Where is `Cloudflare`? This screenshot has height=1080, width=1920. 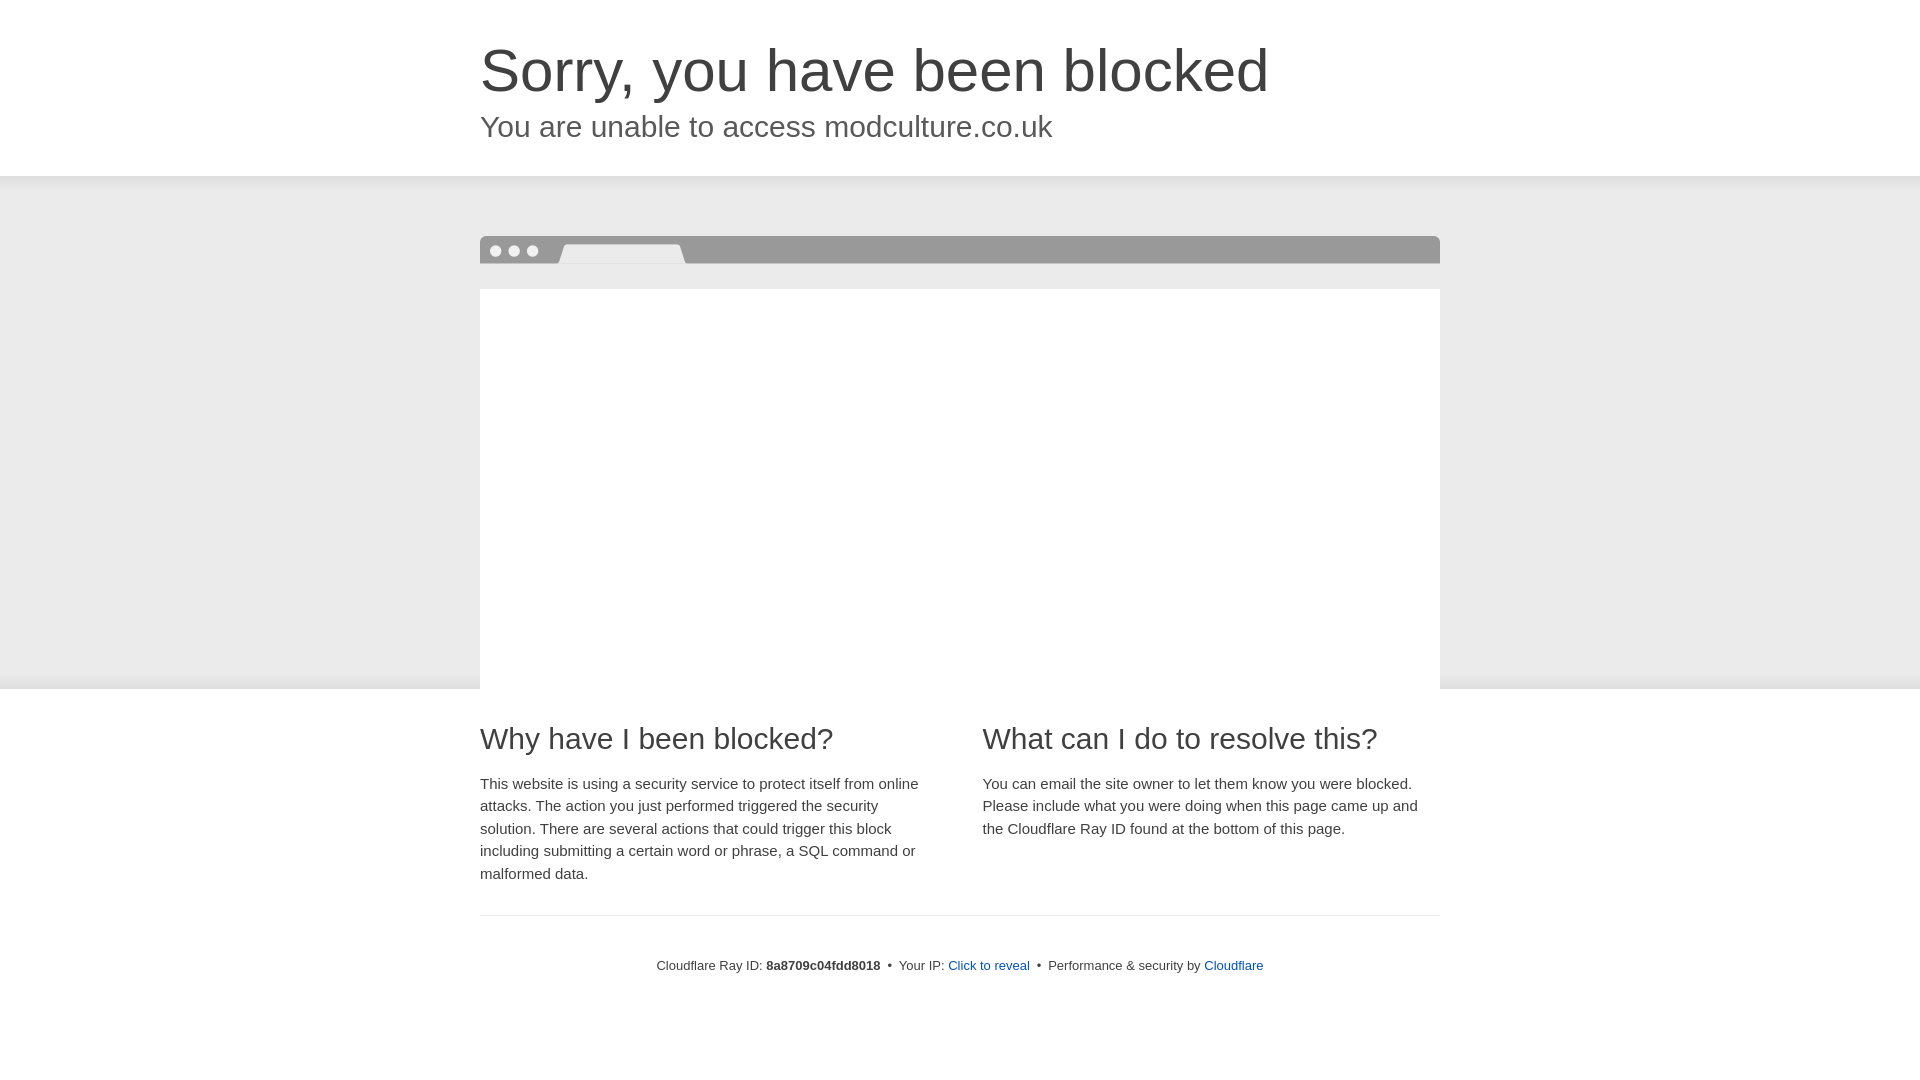
Cloudflare is located at coordinates (1233, 965).